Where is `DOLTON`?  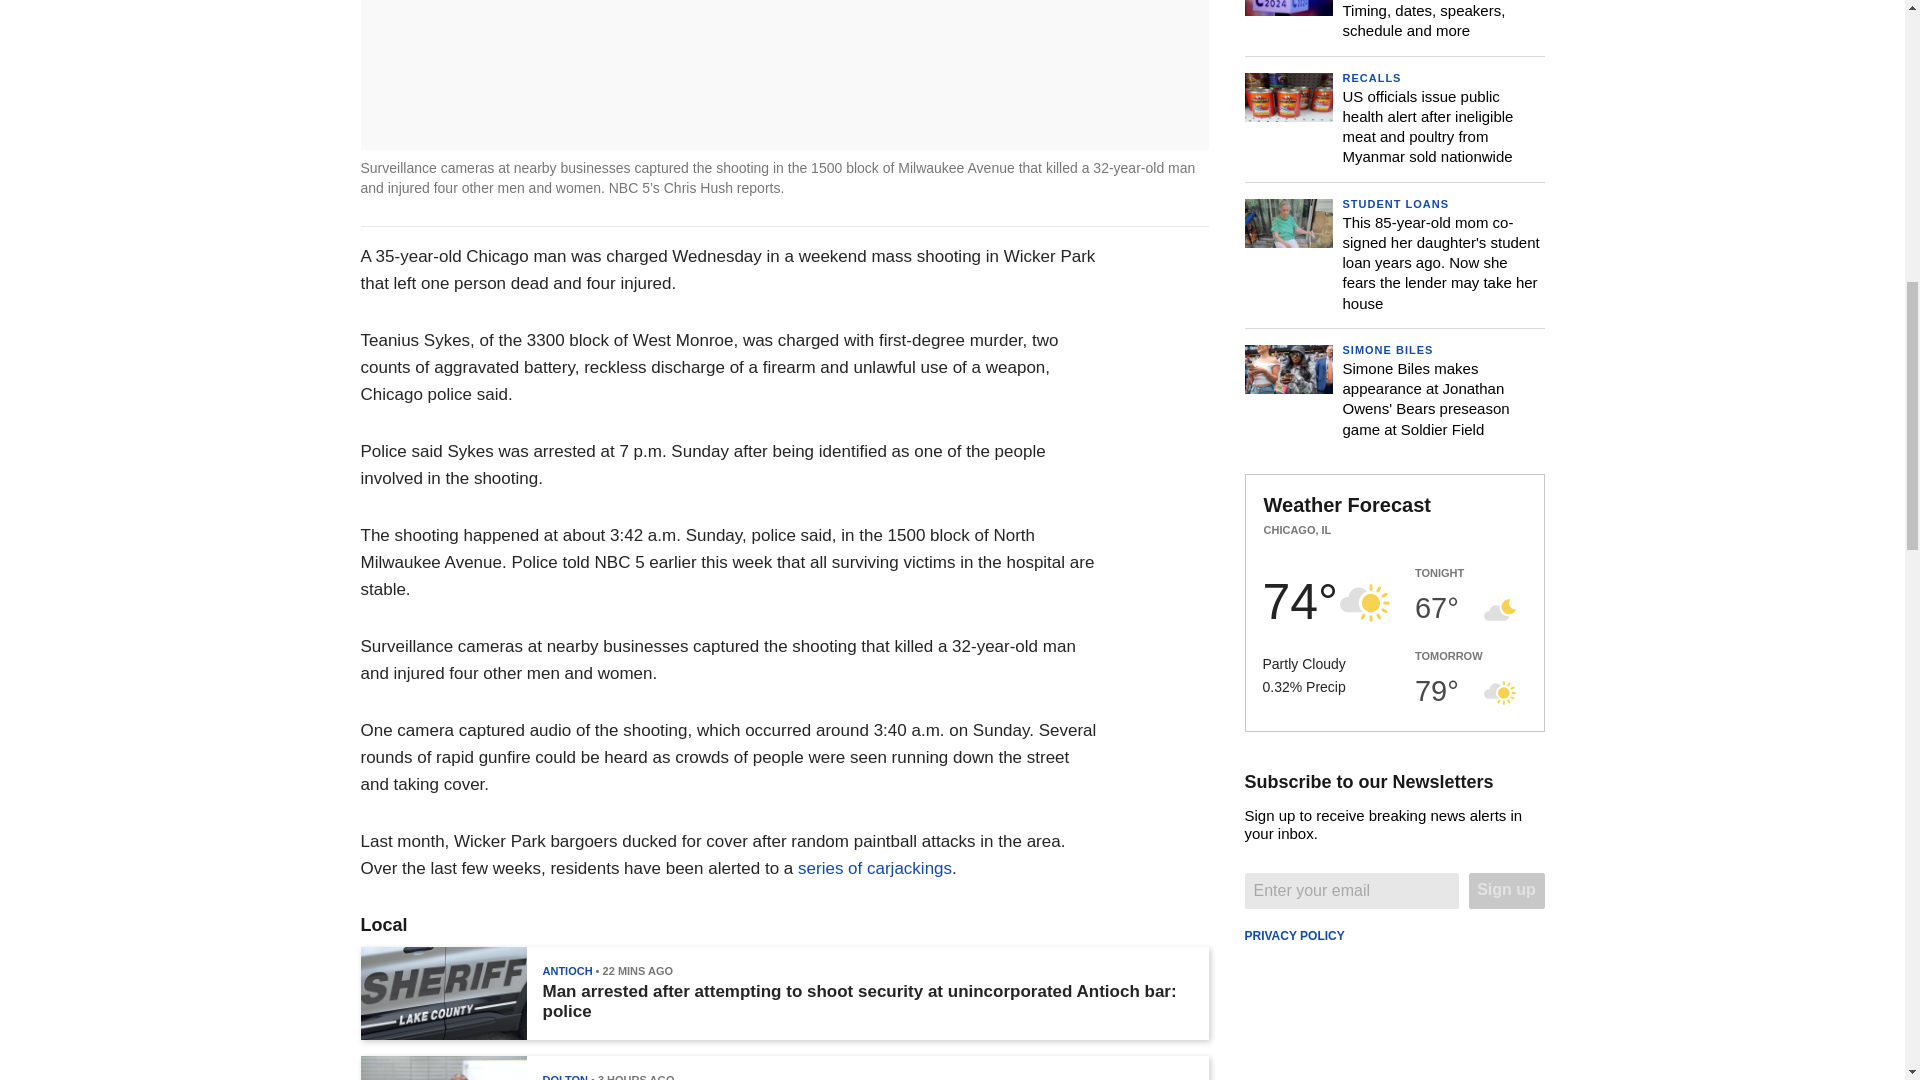
DOLTON is located at coordinates (564, 1076).